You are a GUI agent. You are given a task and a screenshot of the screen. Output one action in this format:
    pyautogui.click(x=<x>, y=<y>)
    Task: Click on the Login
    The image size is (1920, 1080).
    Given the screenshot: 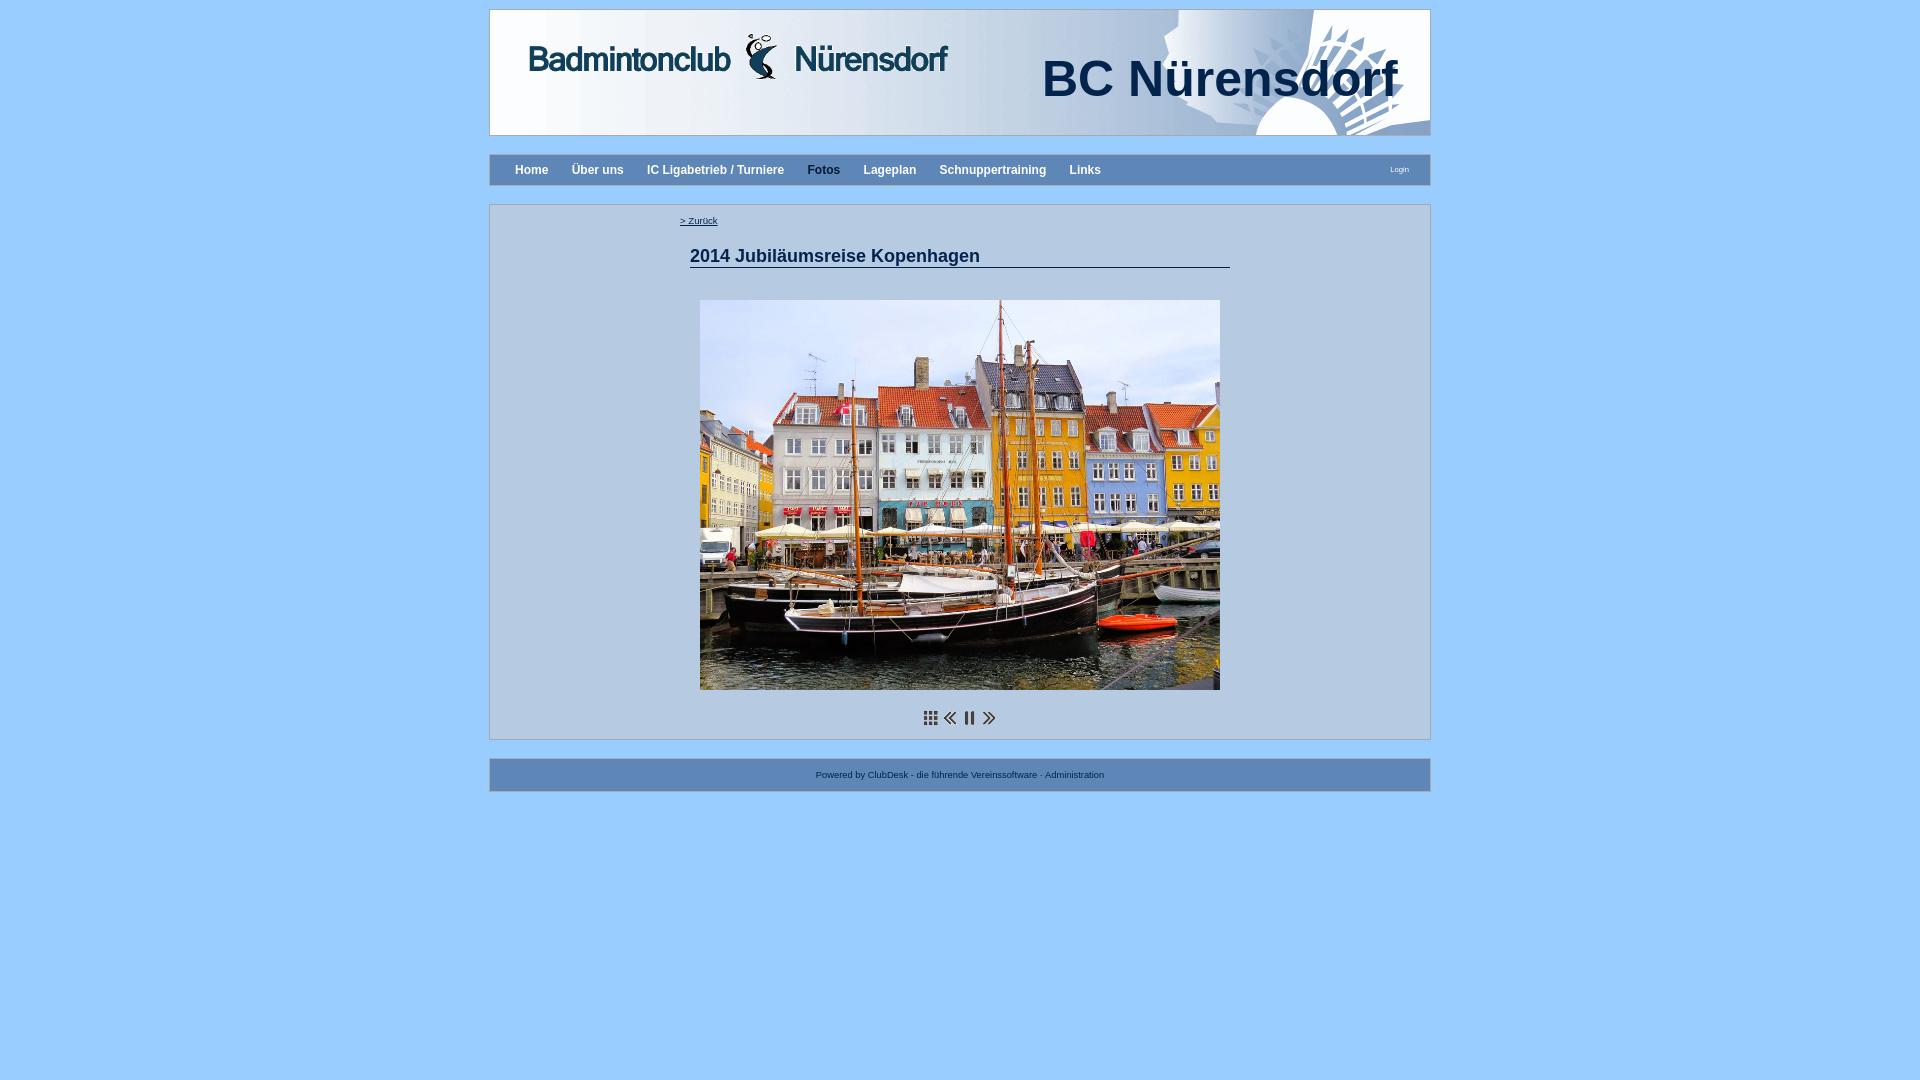 What is the action you would take?
    pyautogui.click(x=1400, y=170)
    